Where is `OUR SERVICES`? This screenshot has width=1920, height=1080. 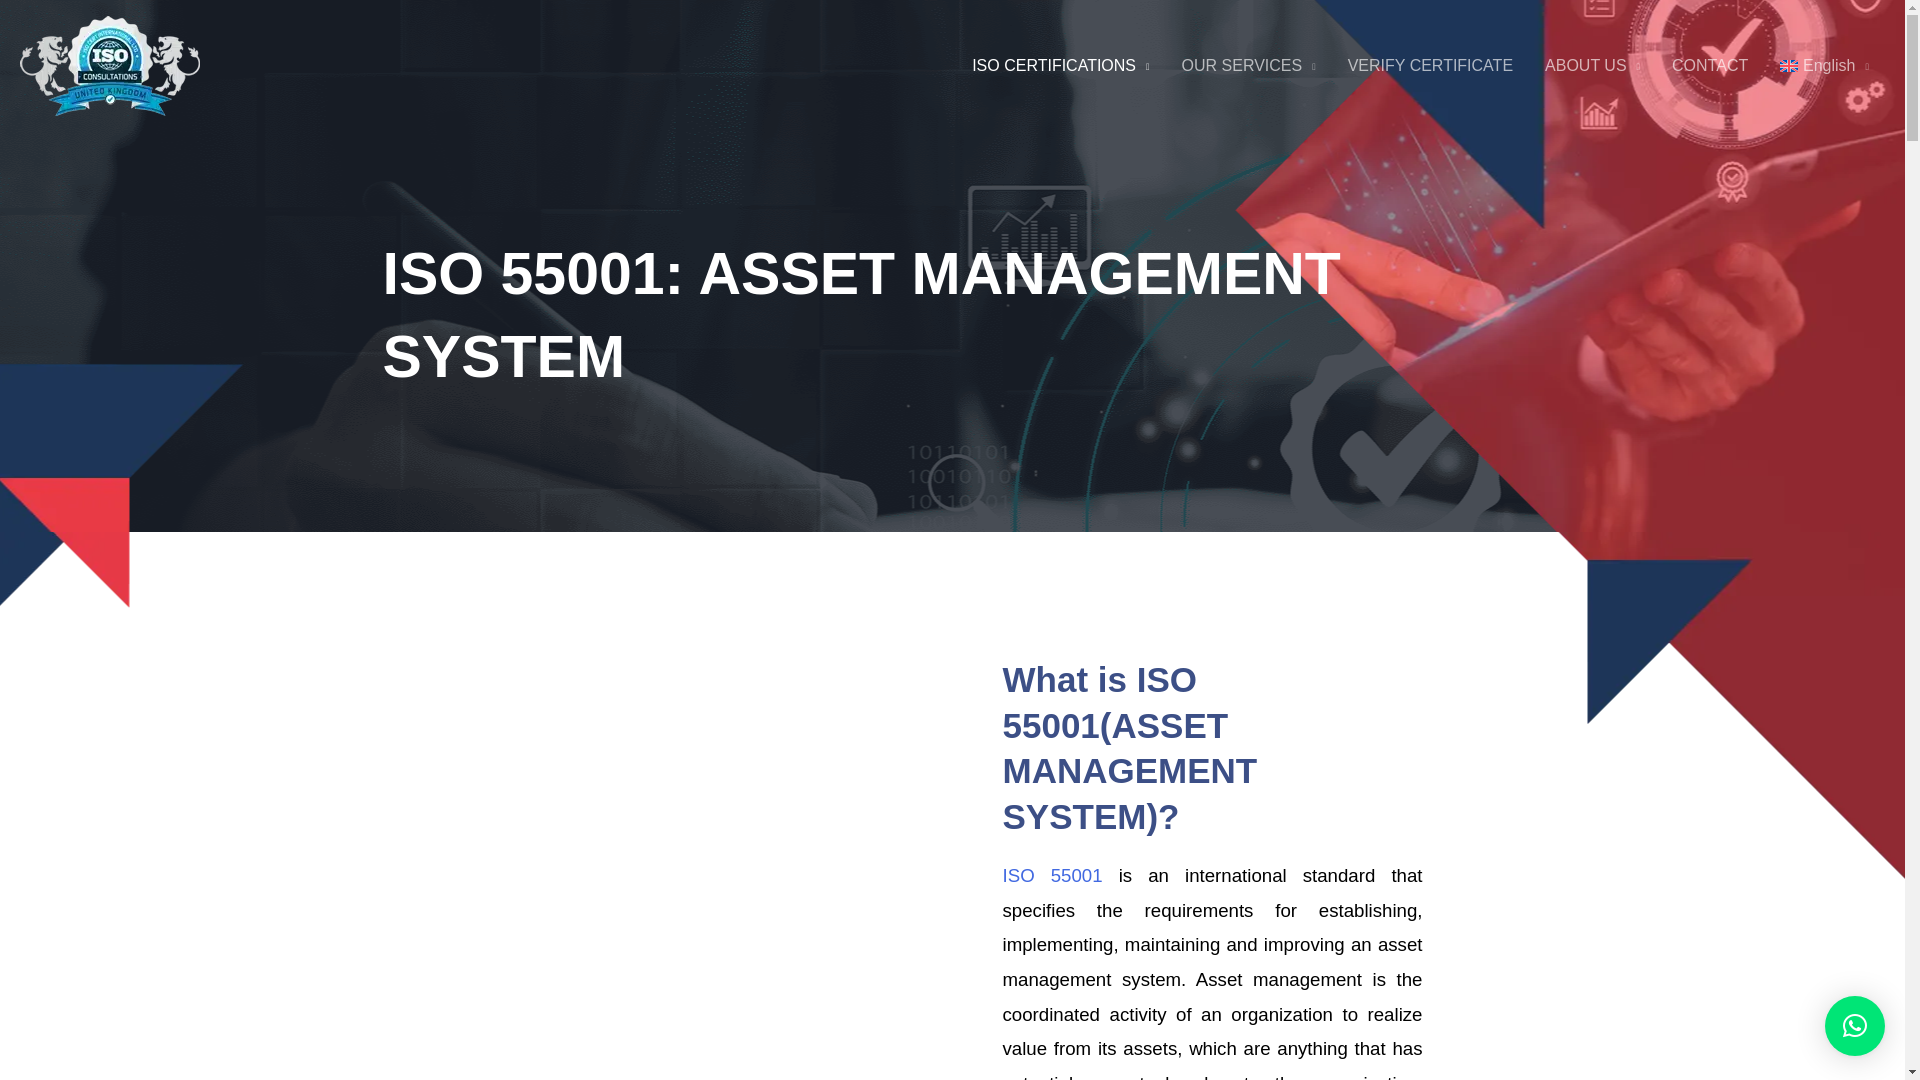 OUR SERVICES is located at coordinates (1248, 66).